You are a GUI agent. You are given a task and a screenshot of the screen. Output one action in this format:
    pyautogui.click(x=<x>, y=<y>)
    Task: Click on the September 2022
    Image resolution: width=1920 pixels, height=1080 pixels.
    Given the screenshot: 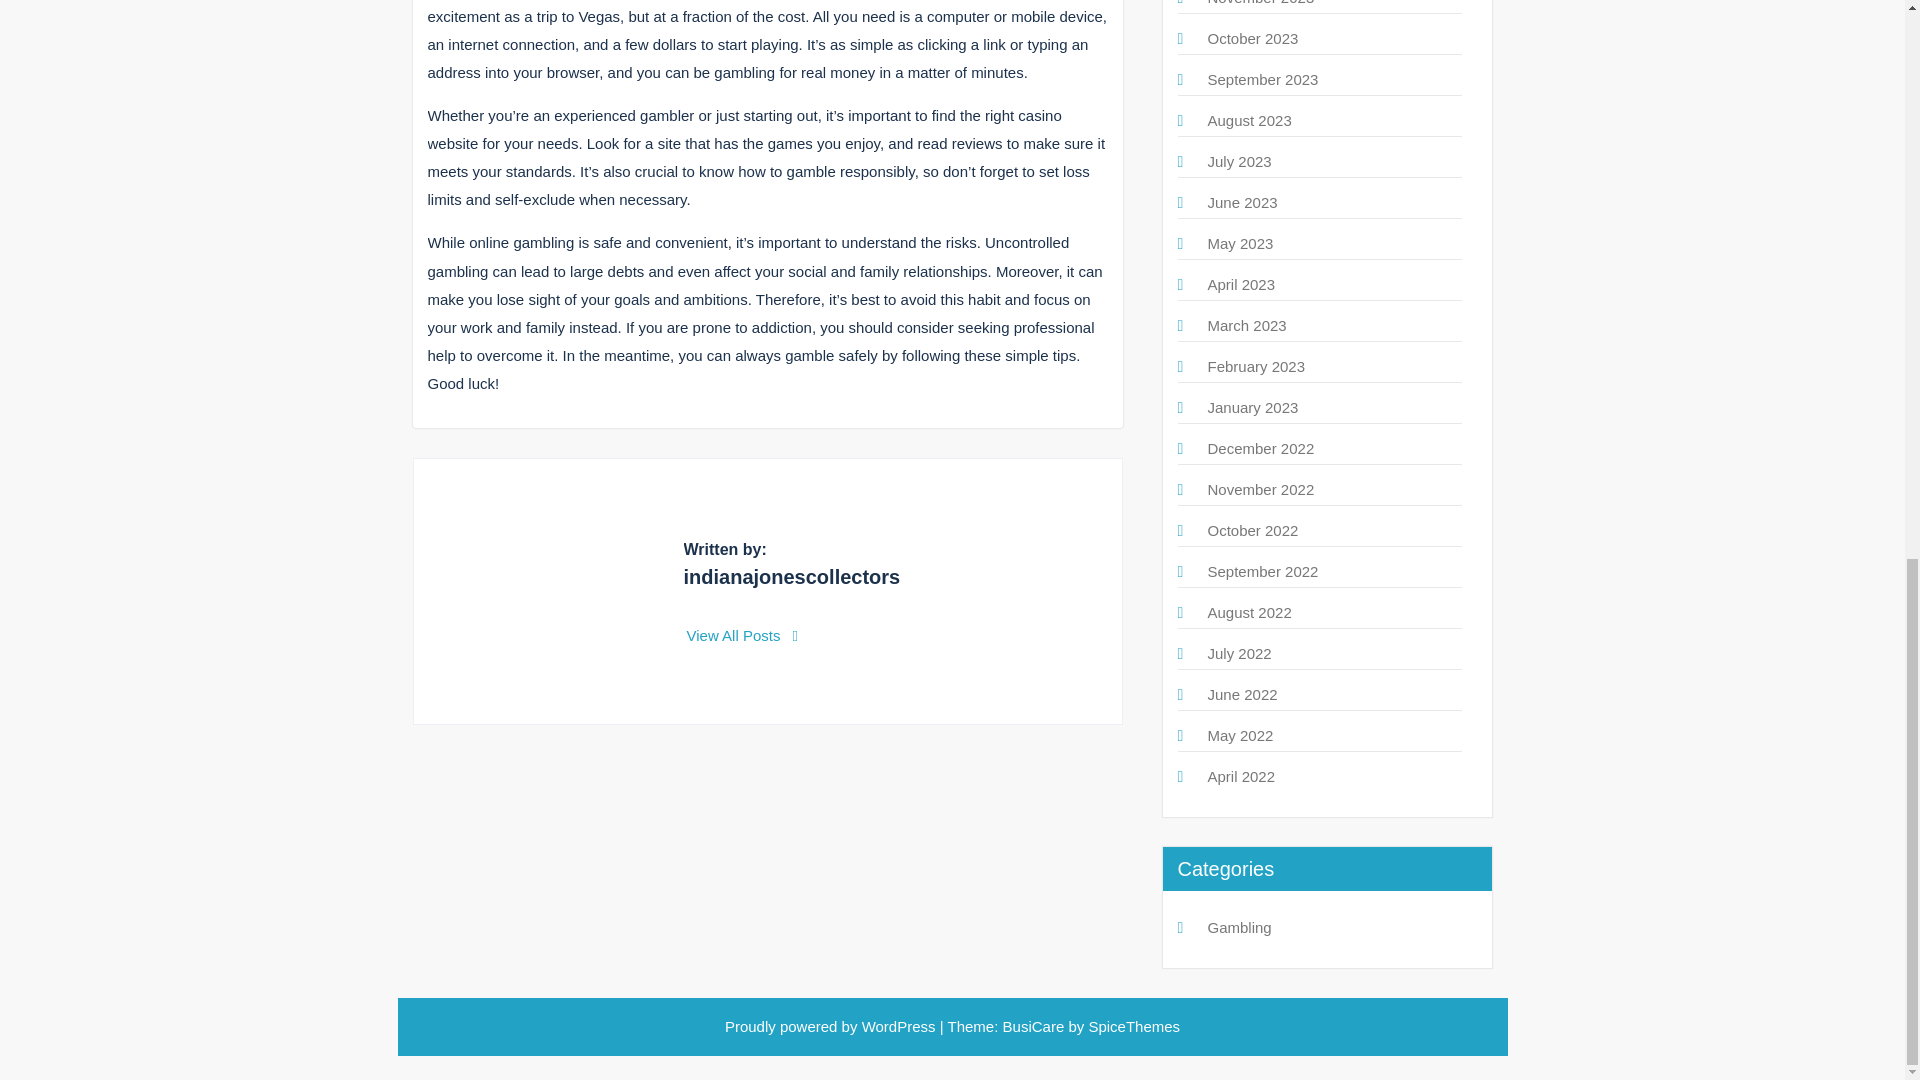 What is the action you would take?
    pyautogui.click(x=1263, y=570)
    